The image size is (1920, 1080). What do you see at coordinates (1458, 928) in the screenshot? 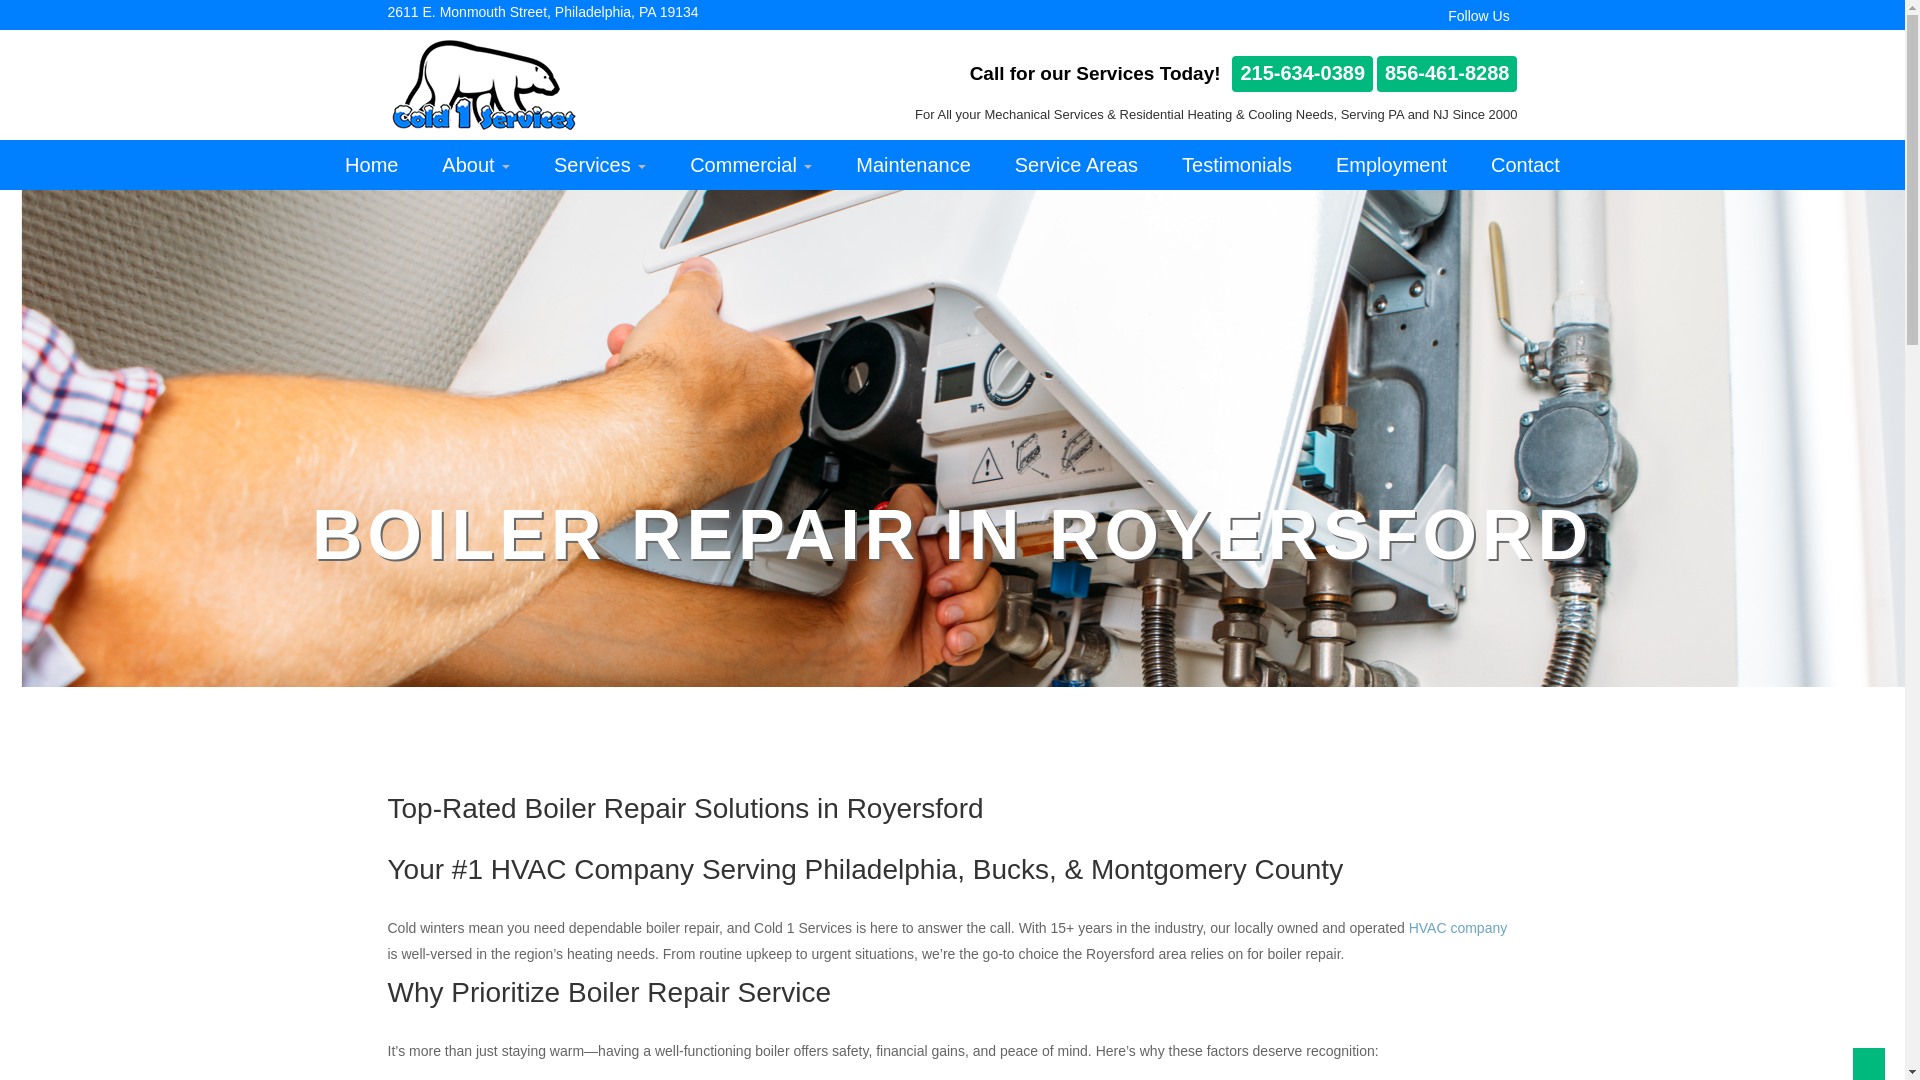
I see `HVAC company` at bounding box center [1458, 928].